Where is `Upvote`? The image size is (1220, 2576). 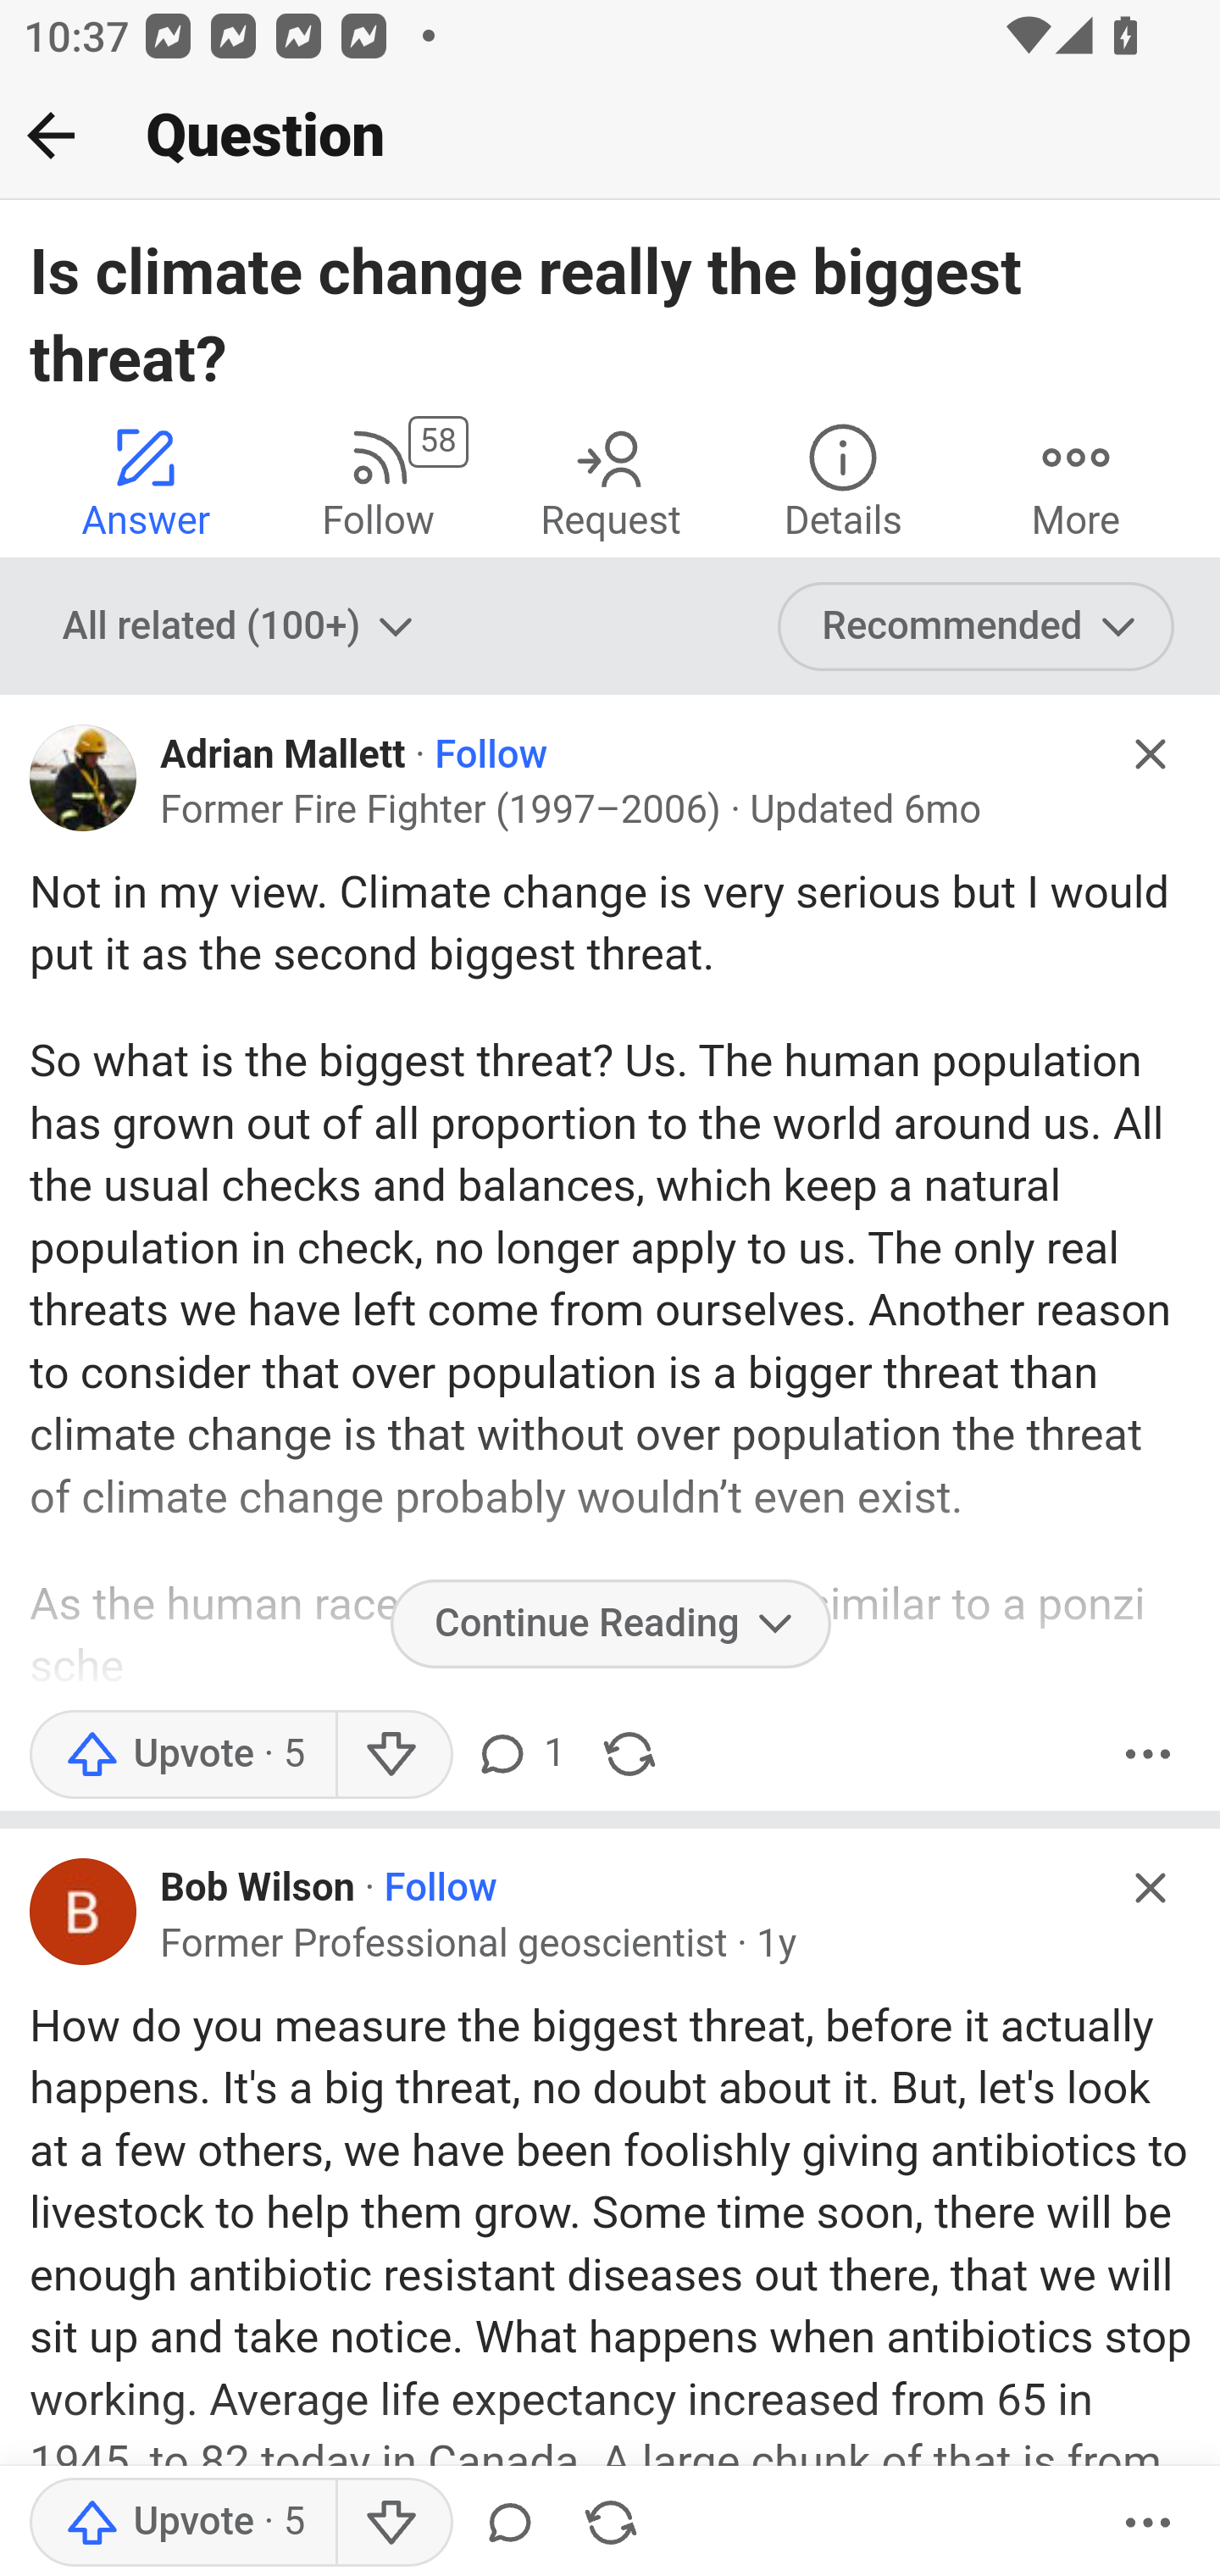
Upvote is located at coordinates (183, 1752).